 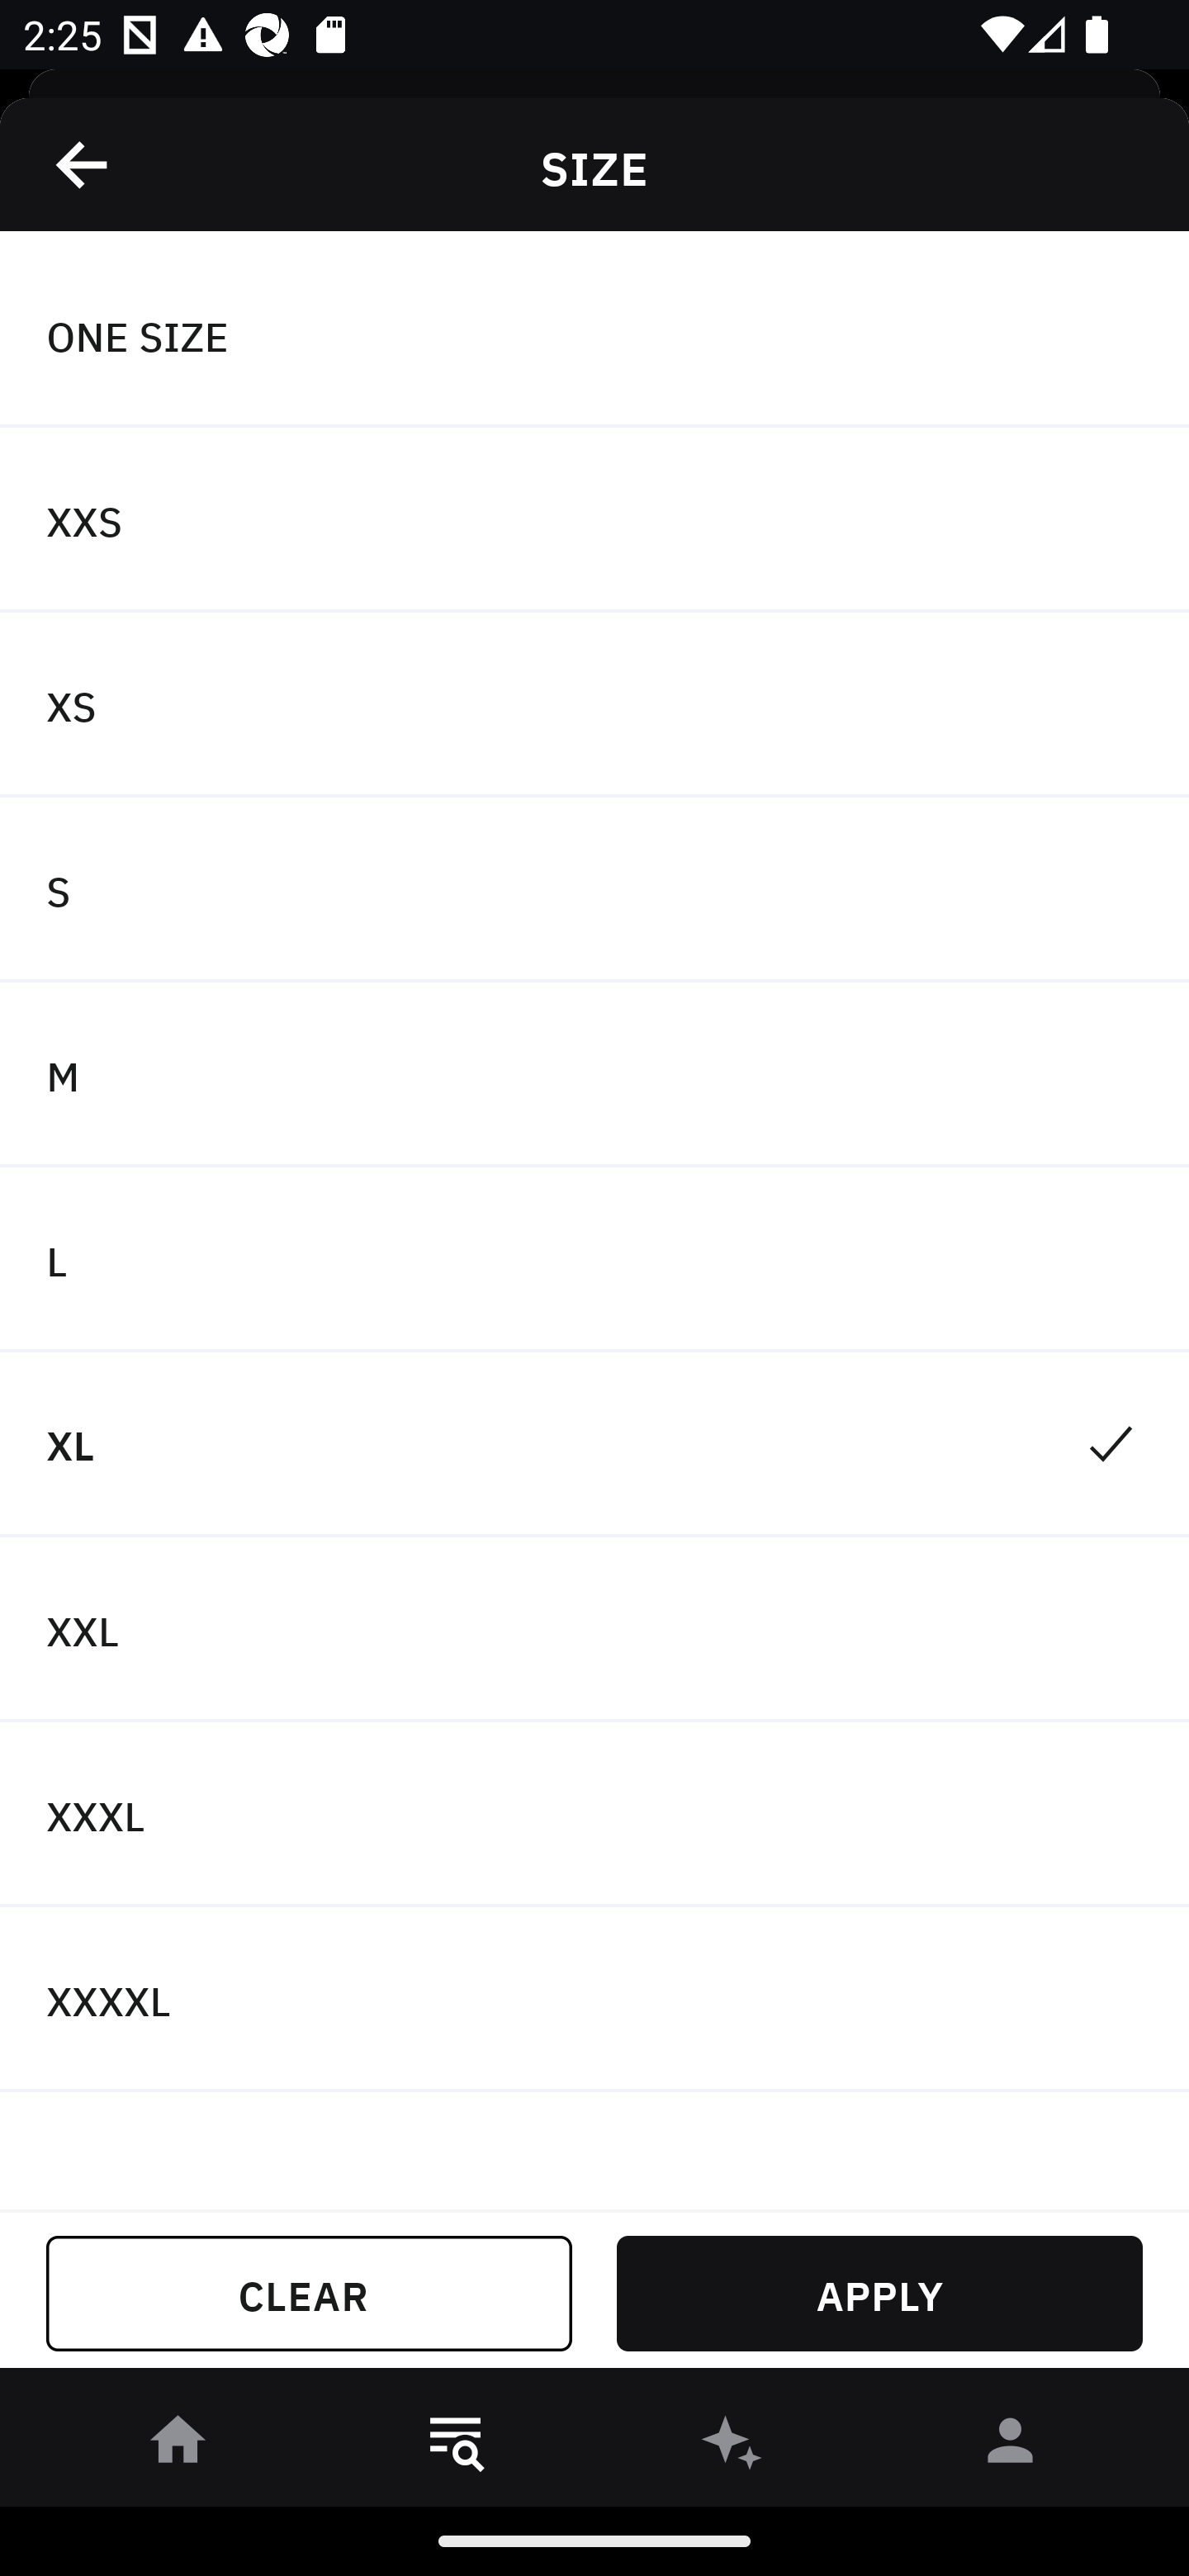 I want to click on S, so click(x=594, y=890).